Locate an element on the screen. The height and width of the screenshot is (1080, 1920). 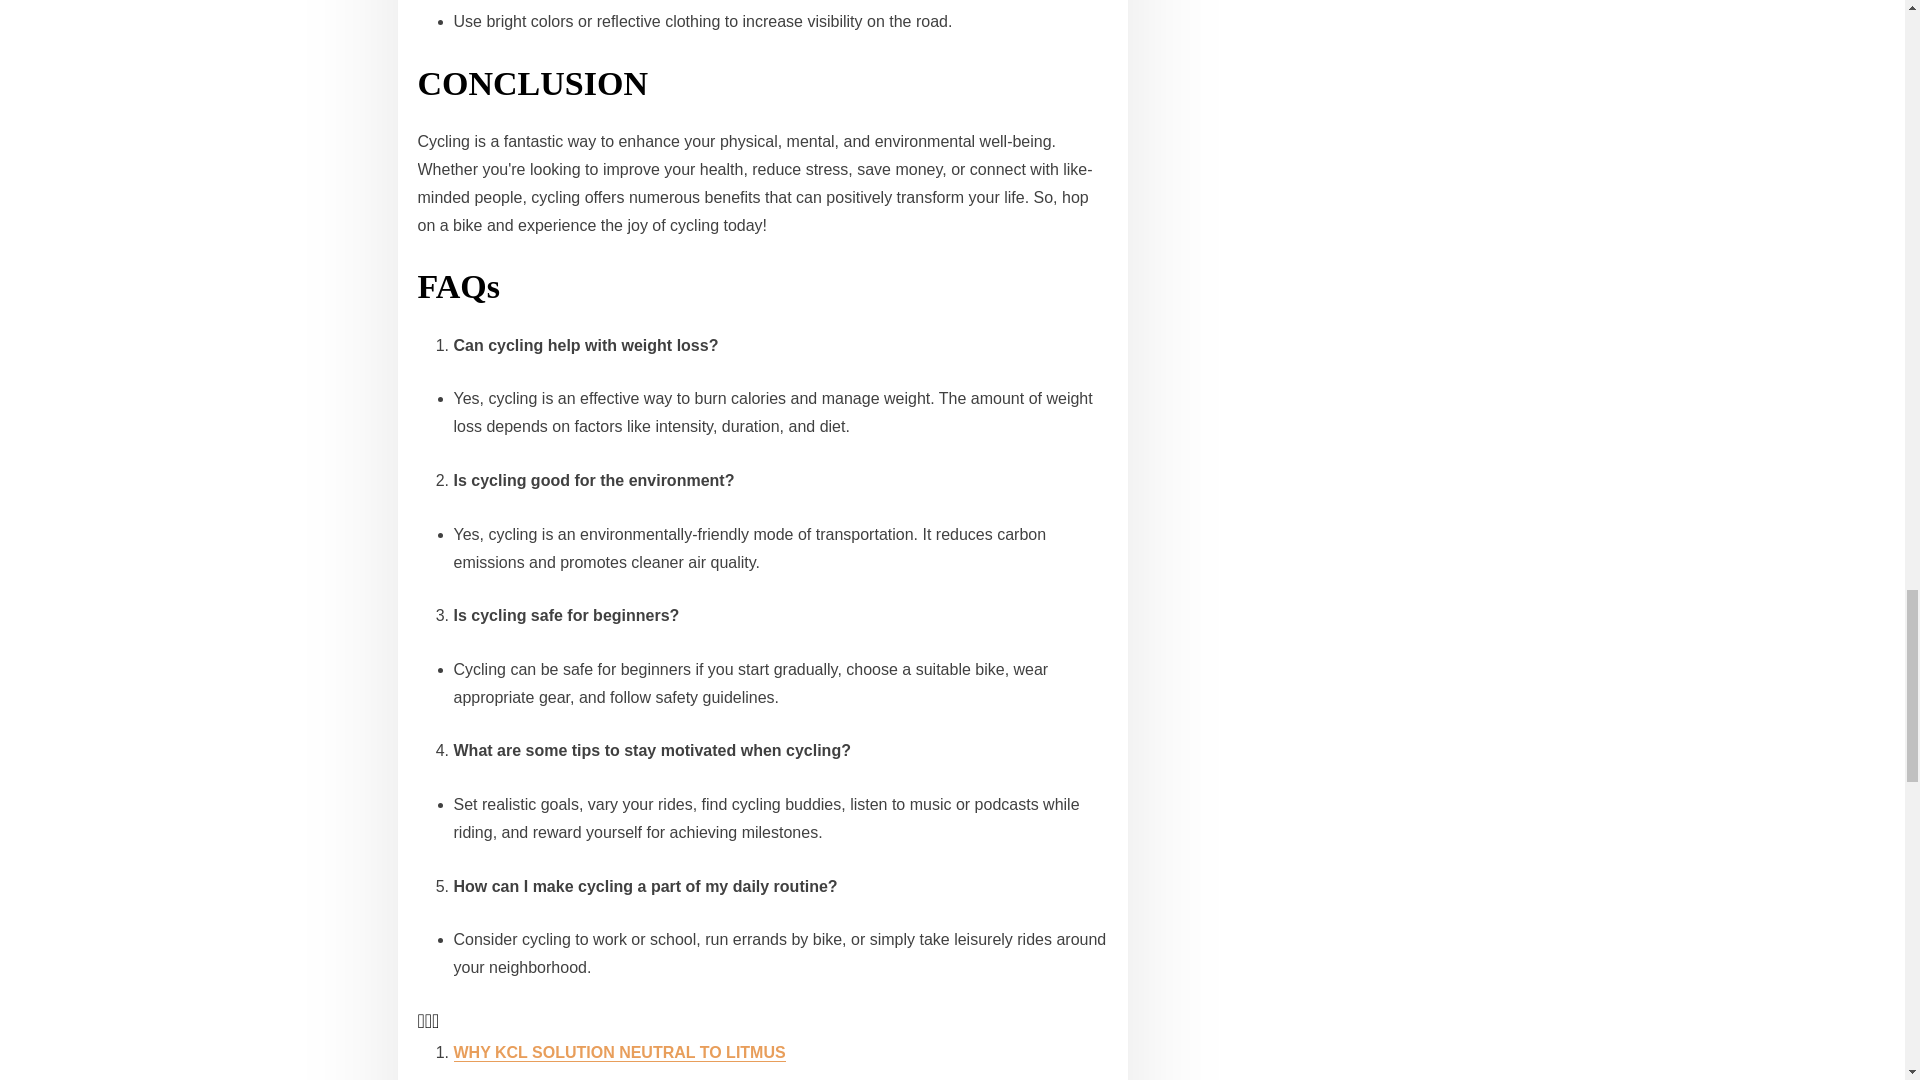
WHY KCL SOLUTION NEUTRAL TO LITMUS is located at coordinates (619, 1052).